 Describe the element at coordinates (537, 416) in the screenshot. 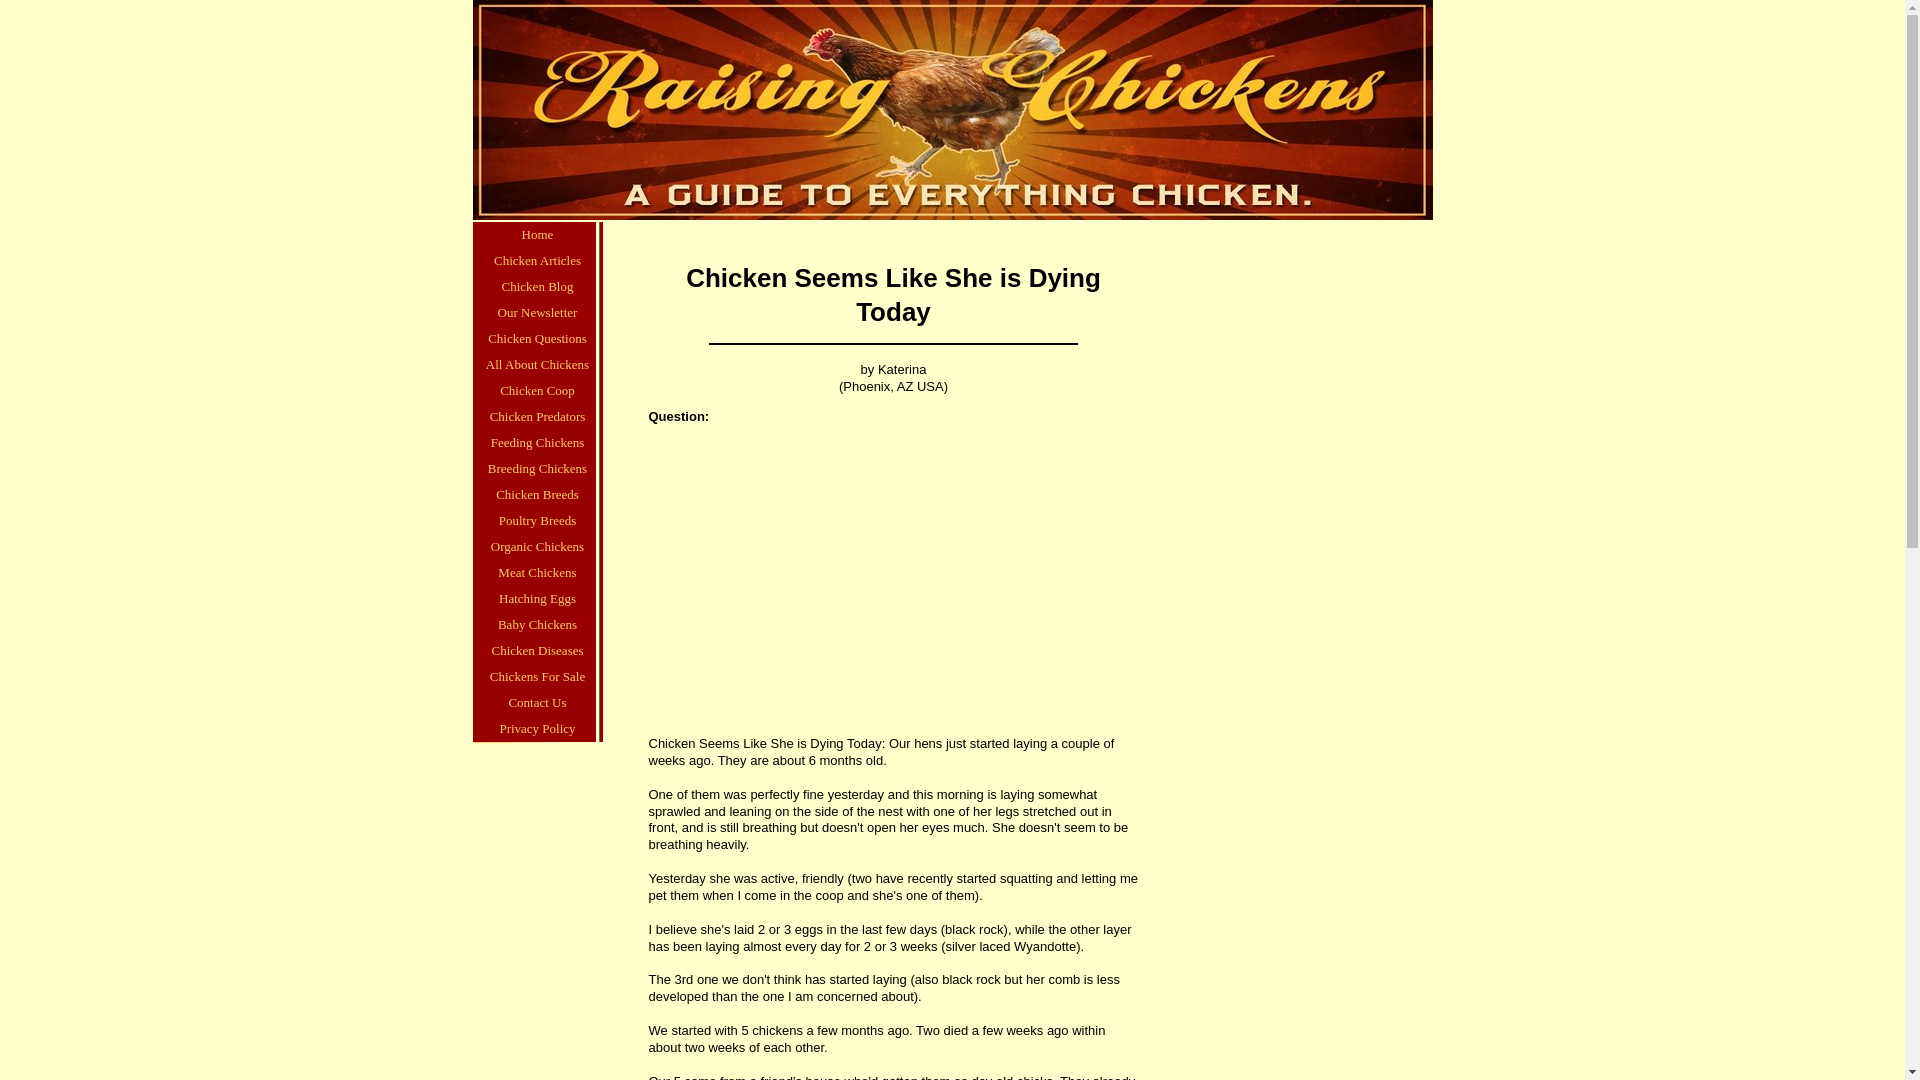

I see `Chicken Predators` at that location.